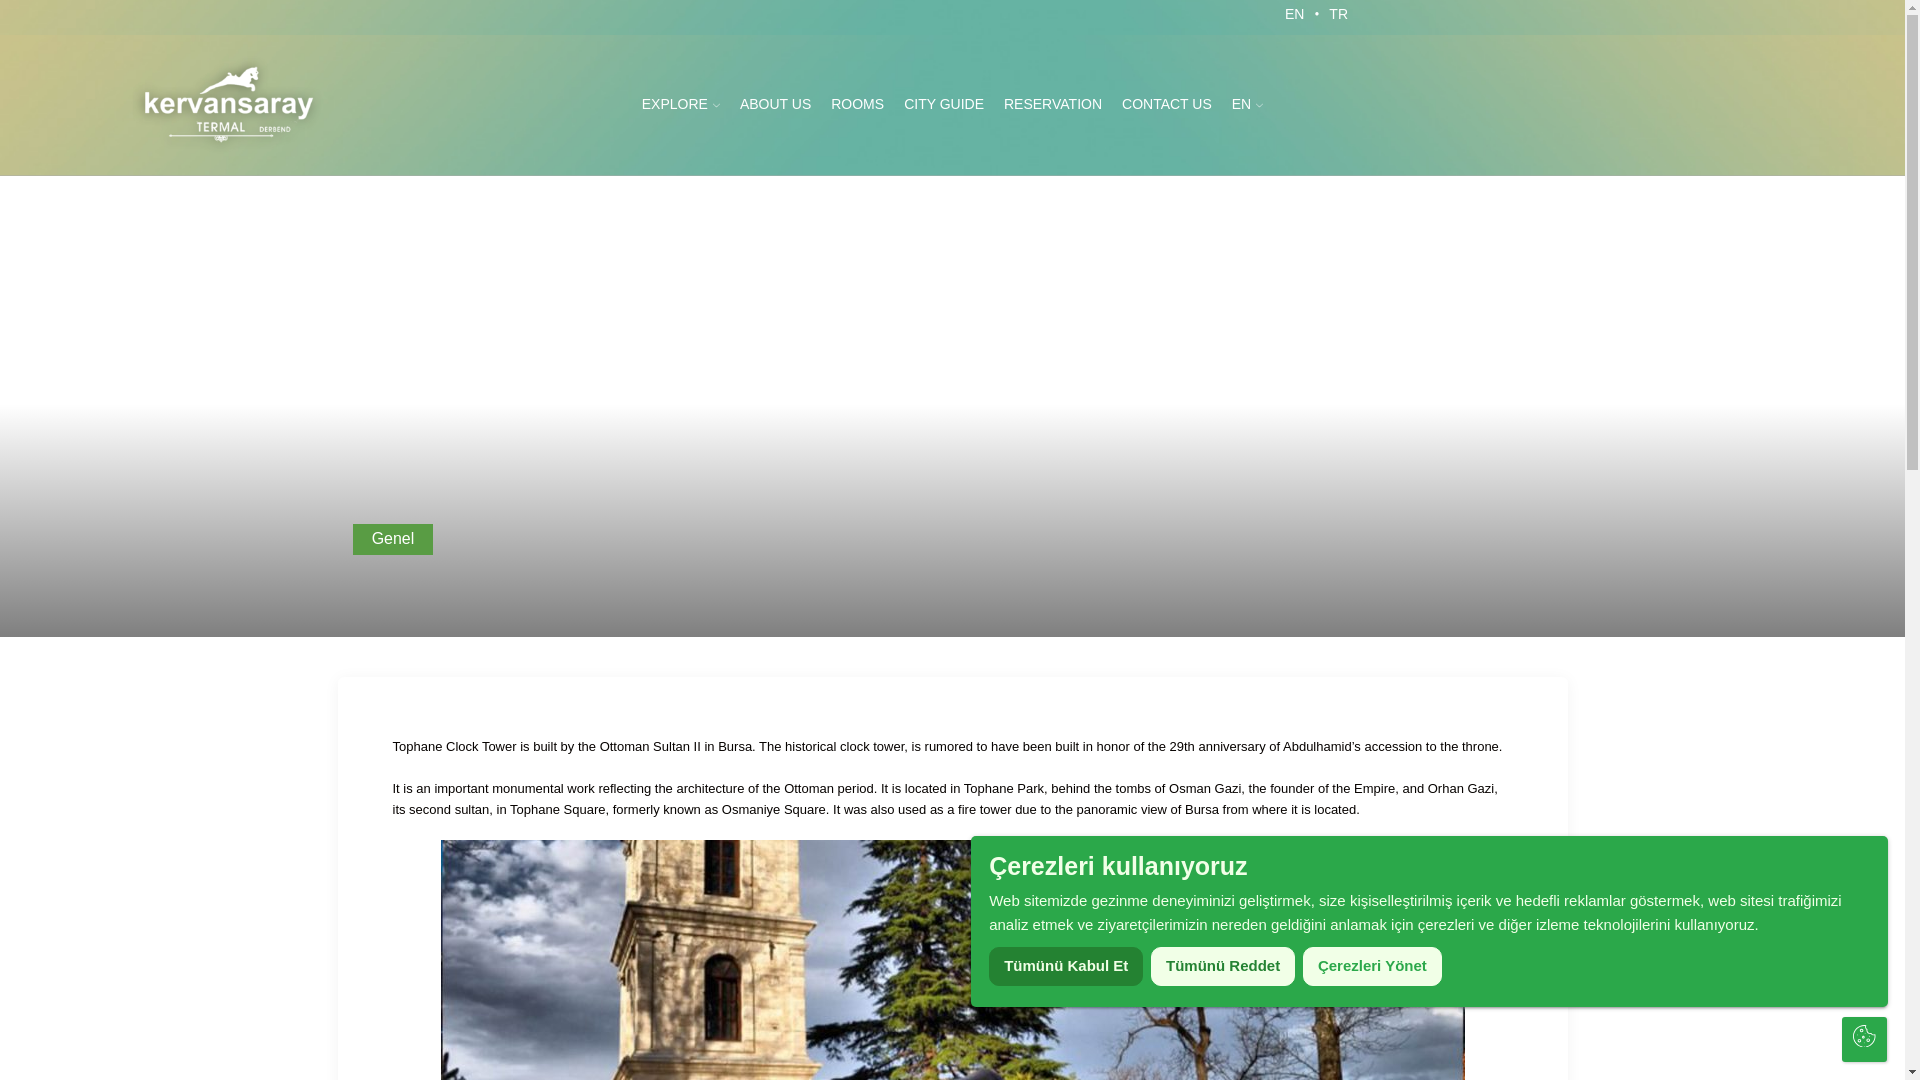 This screenshot has height=1080, width=1920. What do you see at coordinates (944, 105) in the screenshot?
I see `CITY GUIDE` at bounding box center [944, 105].